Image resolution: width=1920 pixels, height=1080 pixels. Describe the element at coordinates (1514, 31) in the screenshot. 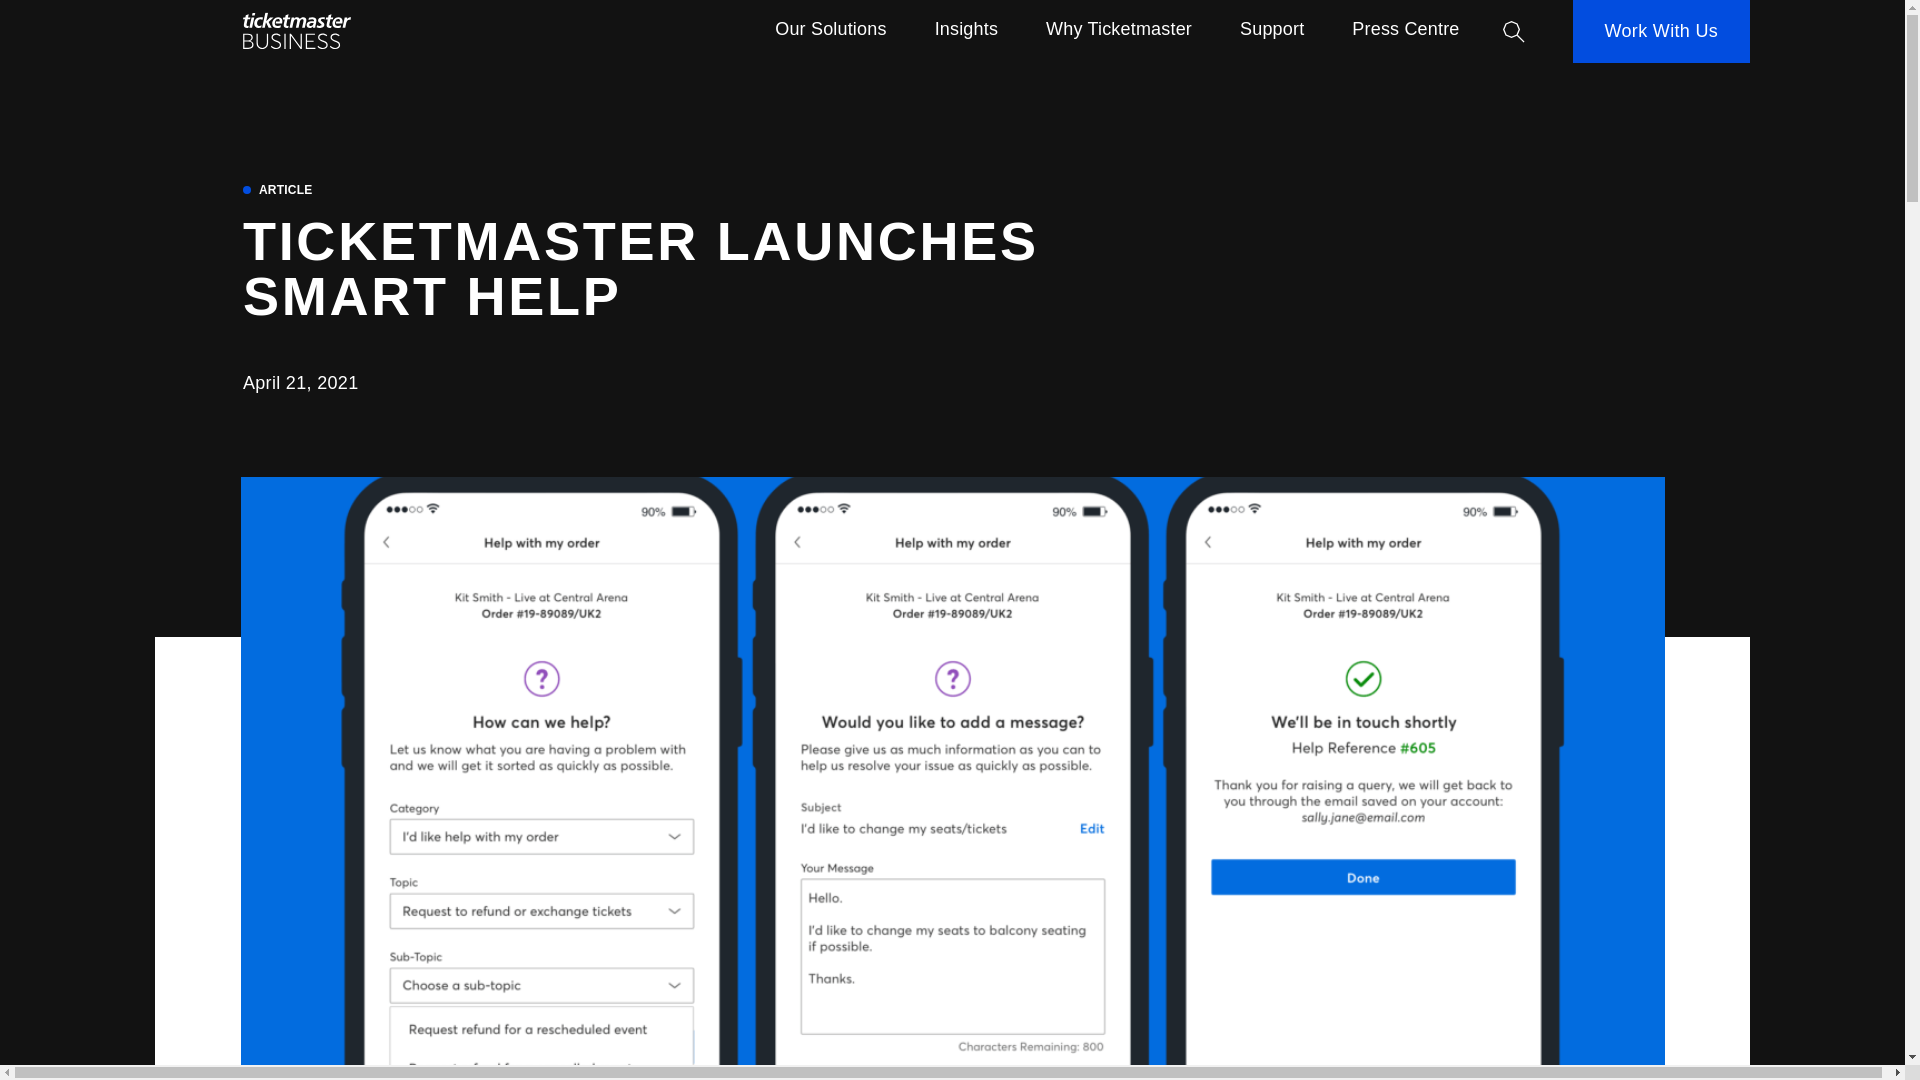

I see `Search` at that location.